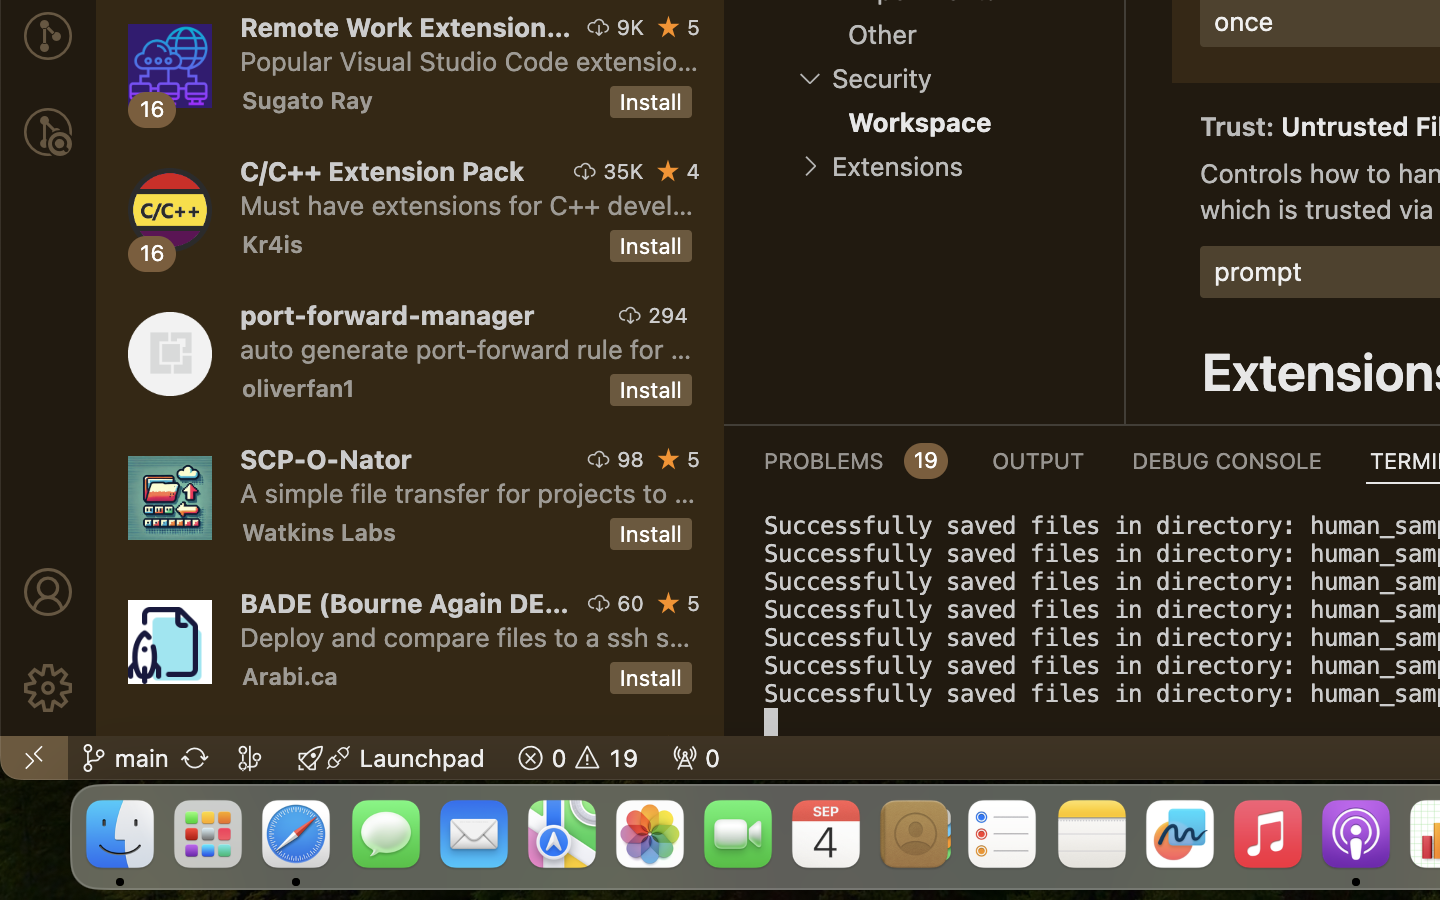 The width and height of the screenshot is (1440, 900). What do you see at coordinates (1150, 122) in the screenshot?
I see `` at bounding box center [1150, 122].